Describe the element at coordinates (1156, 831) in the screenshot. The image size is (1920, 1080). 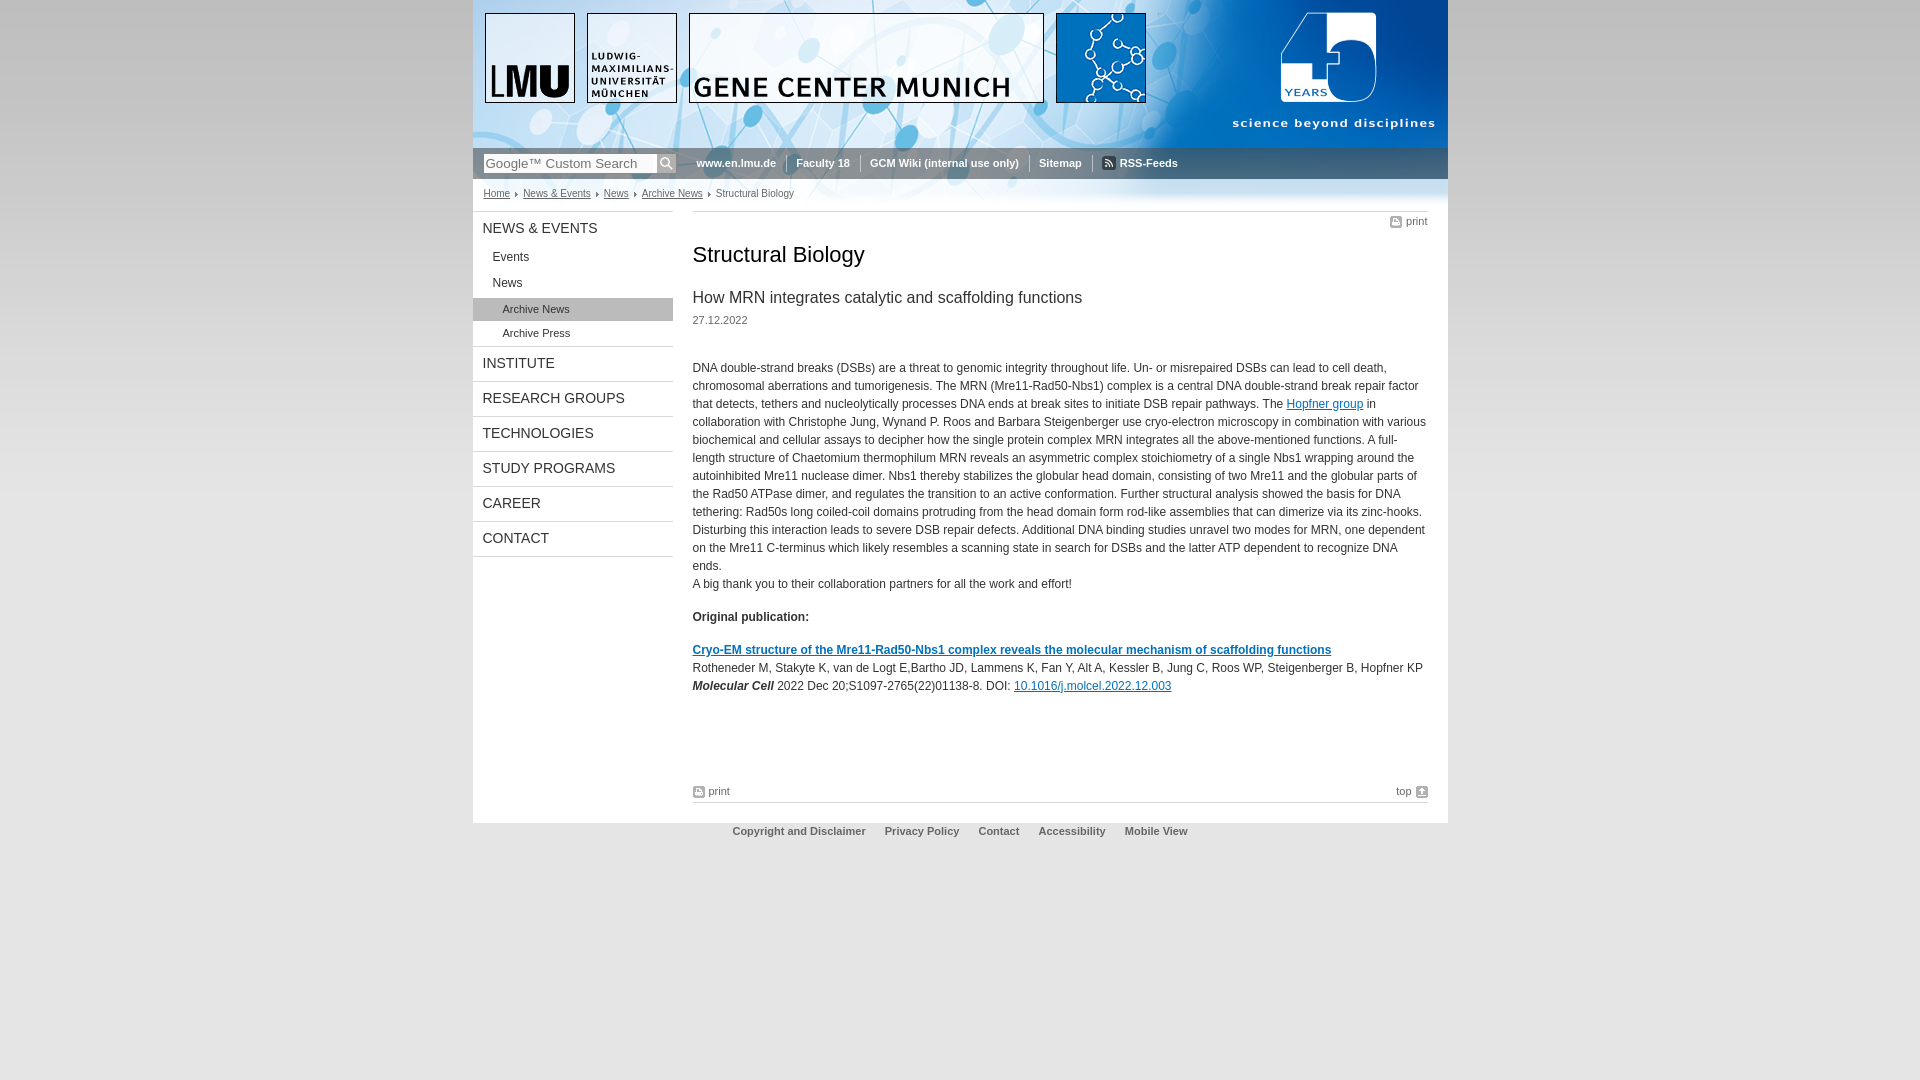
I see `Mobile View` at that location.